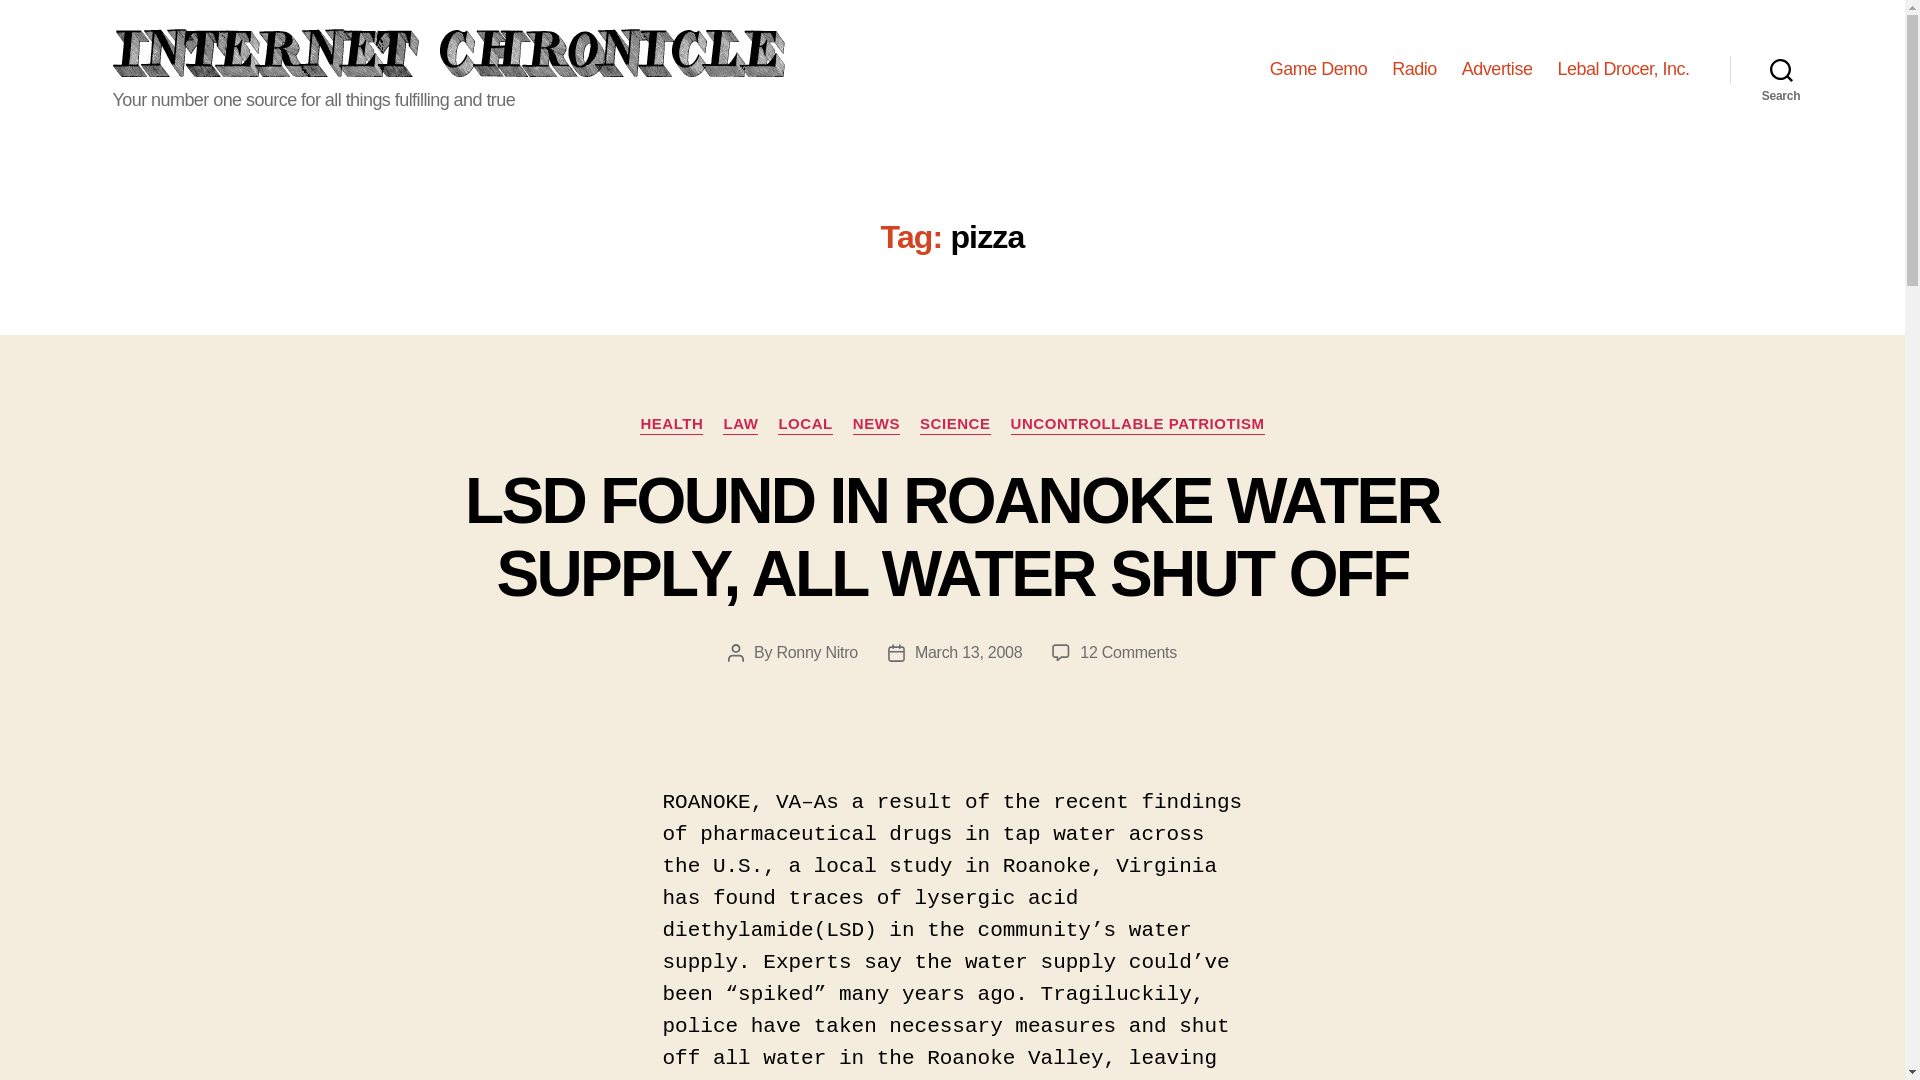 This screenshot has width=1920, height=1080. I want to click on HEALTH, so click(670, 424).